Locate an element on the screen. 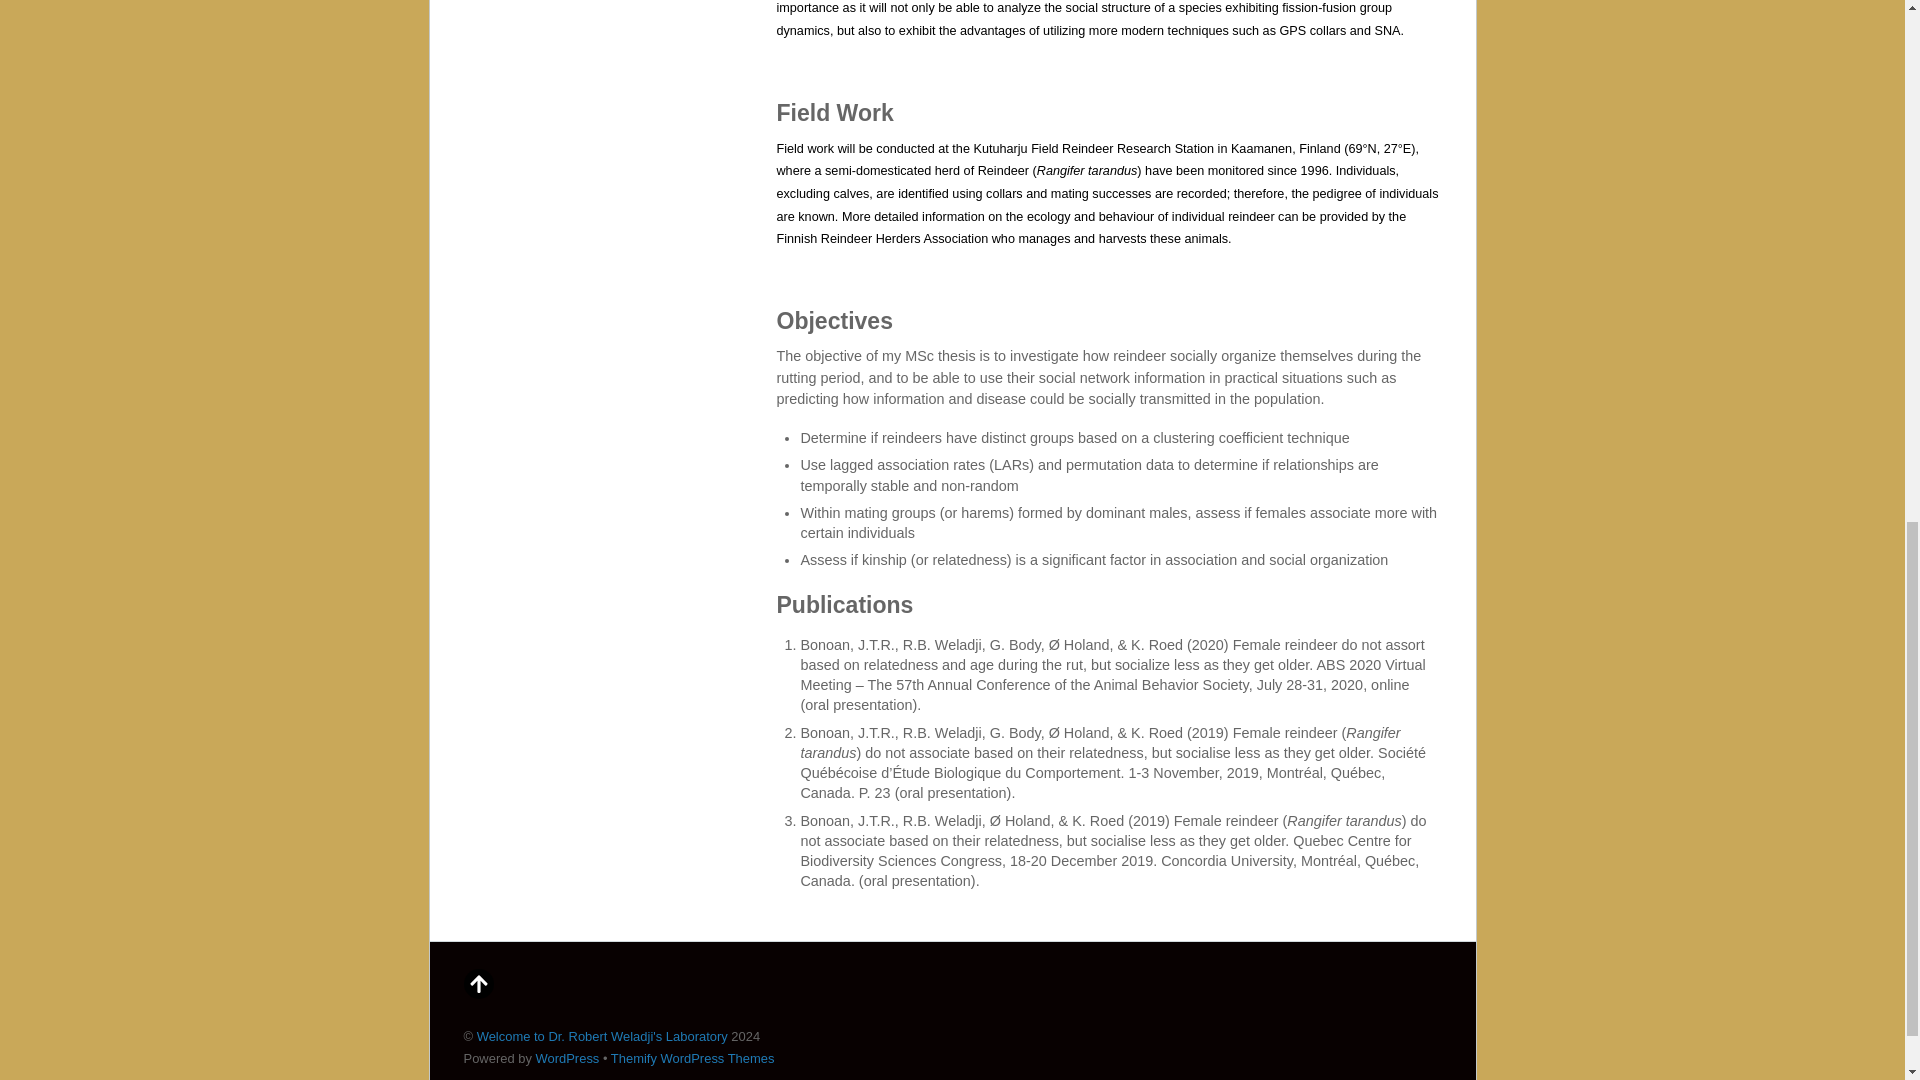 The image size is (1920, 1080). Themify WordPress Themes is located at coordinates (692, 1058).